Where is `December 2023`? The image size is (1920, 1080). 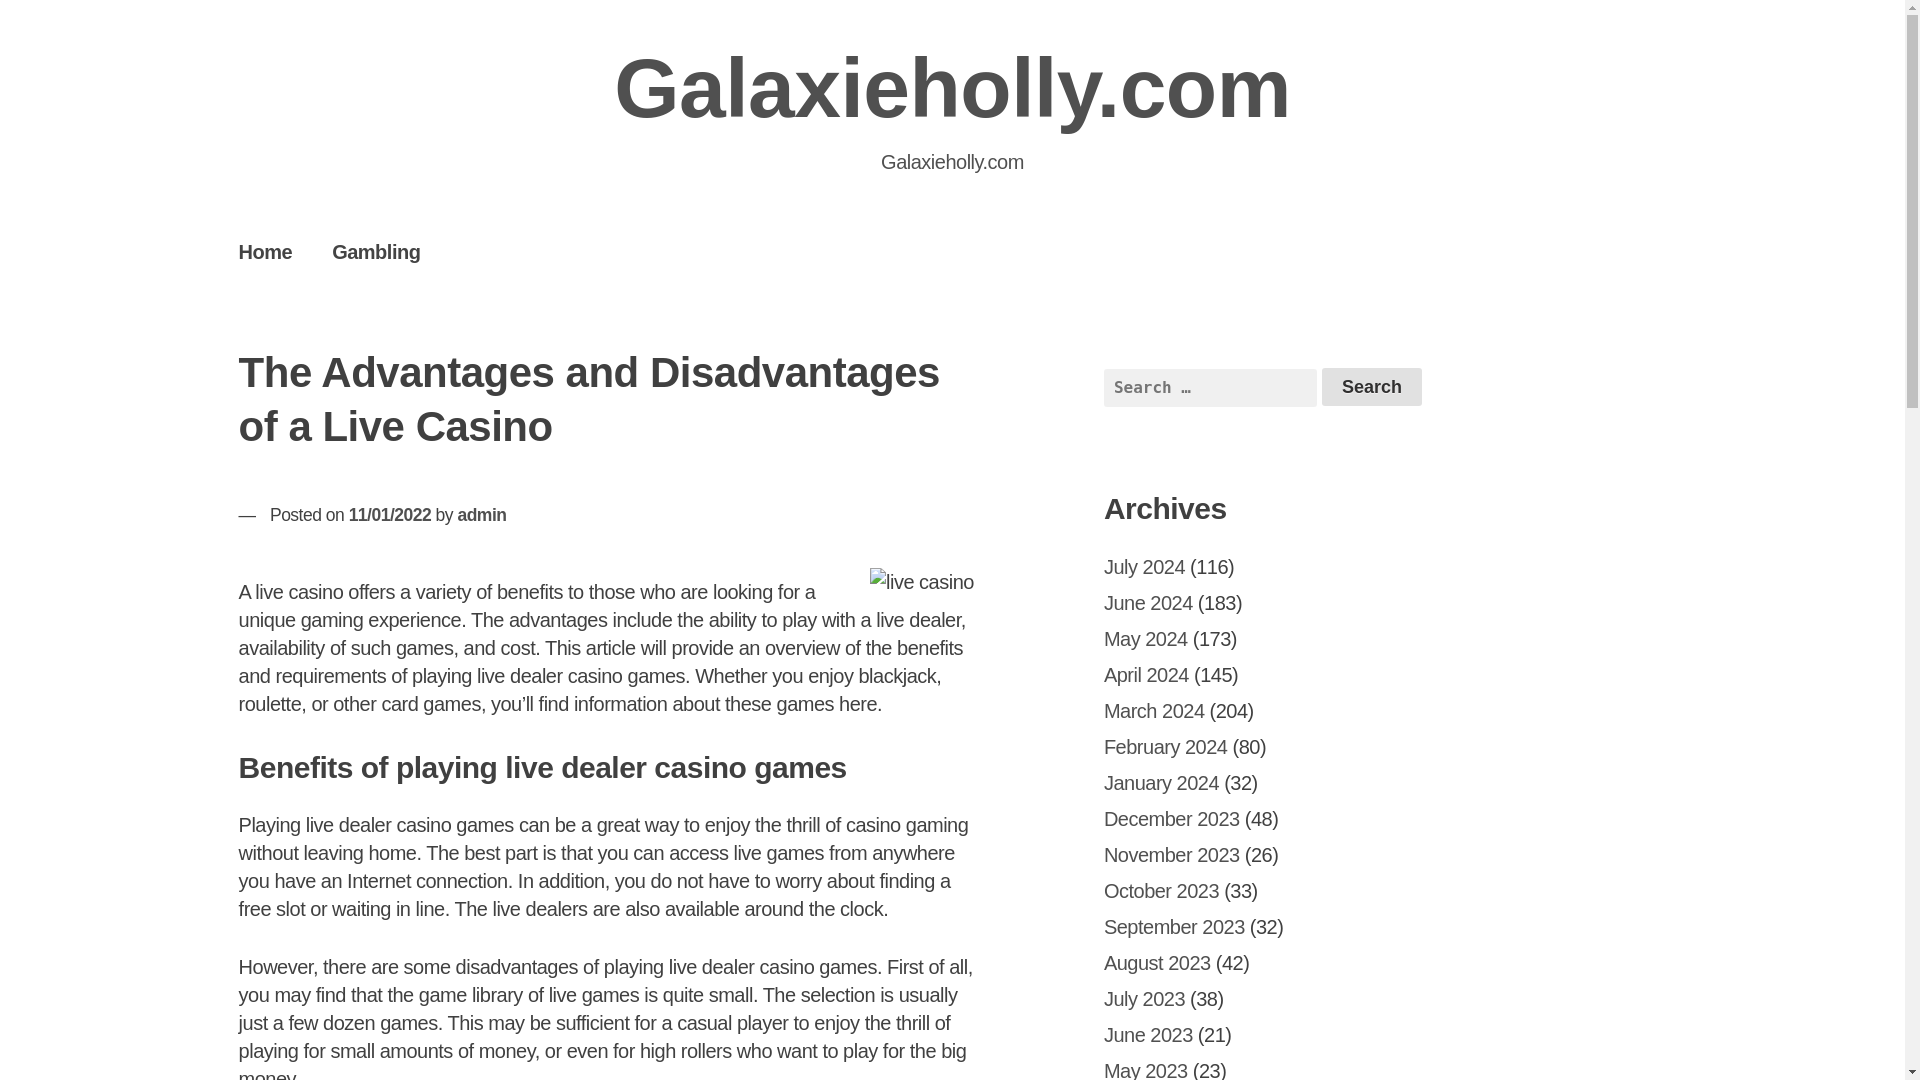 December 2023 is located at coordinates (1172, 818).